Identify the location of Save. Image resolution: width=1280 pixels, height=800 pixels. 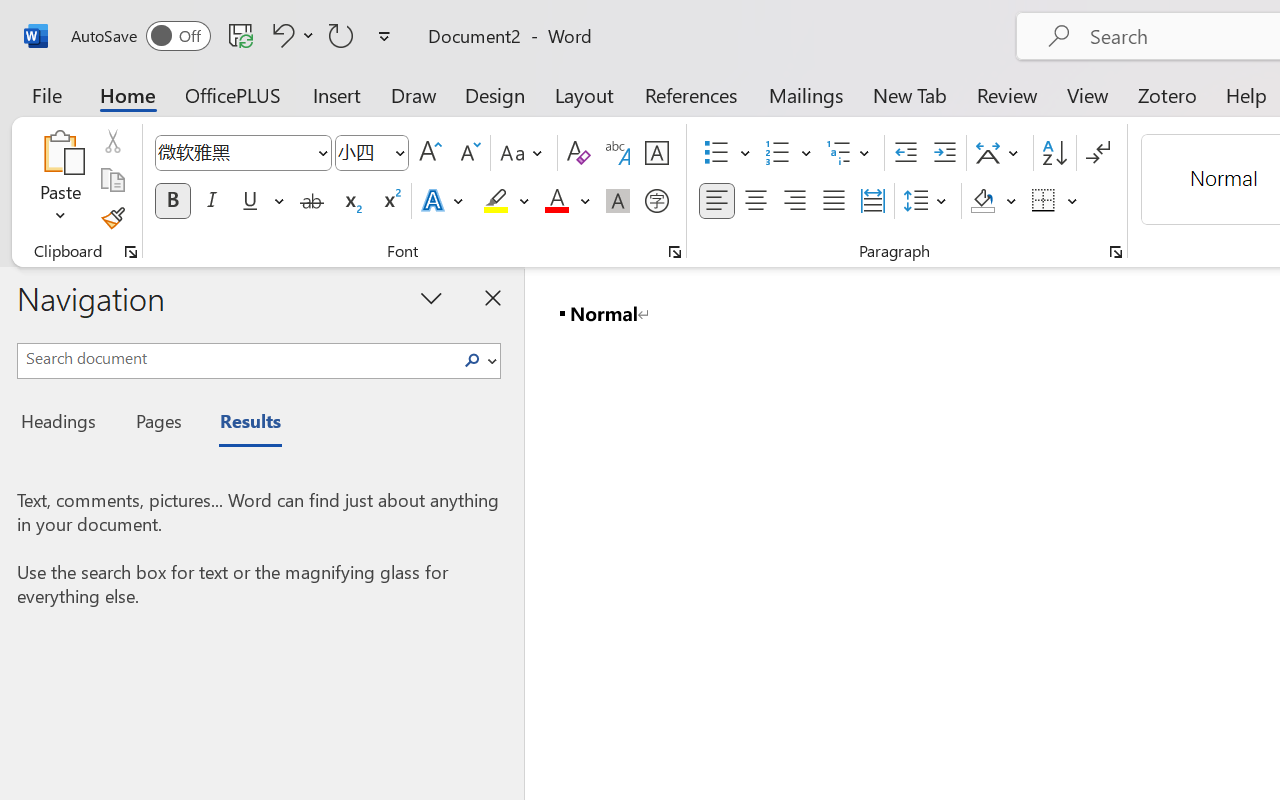
(241, 35).